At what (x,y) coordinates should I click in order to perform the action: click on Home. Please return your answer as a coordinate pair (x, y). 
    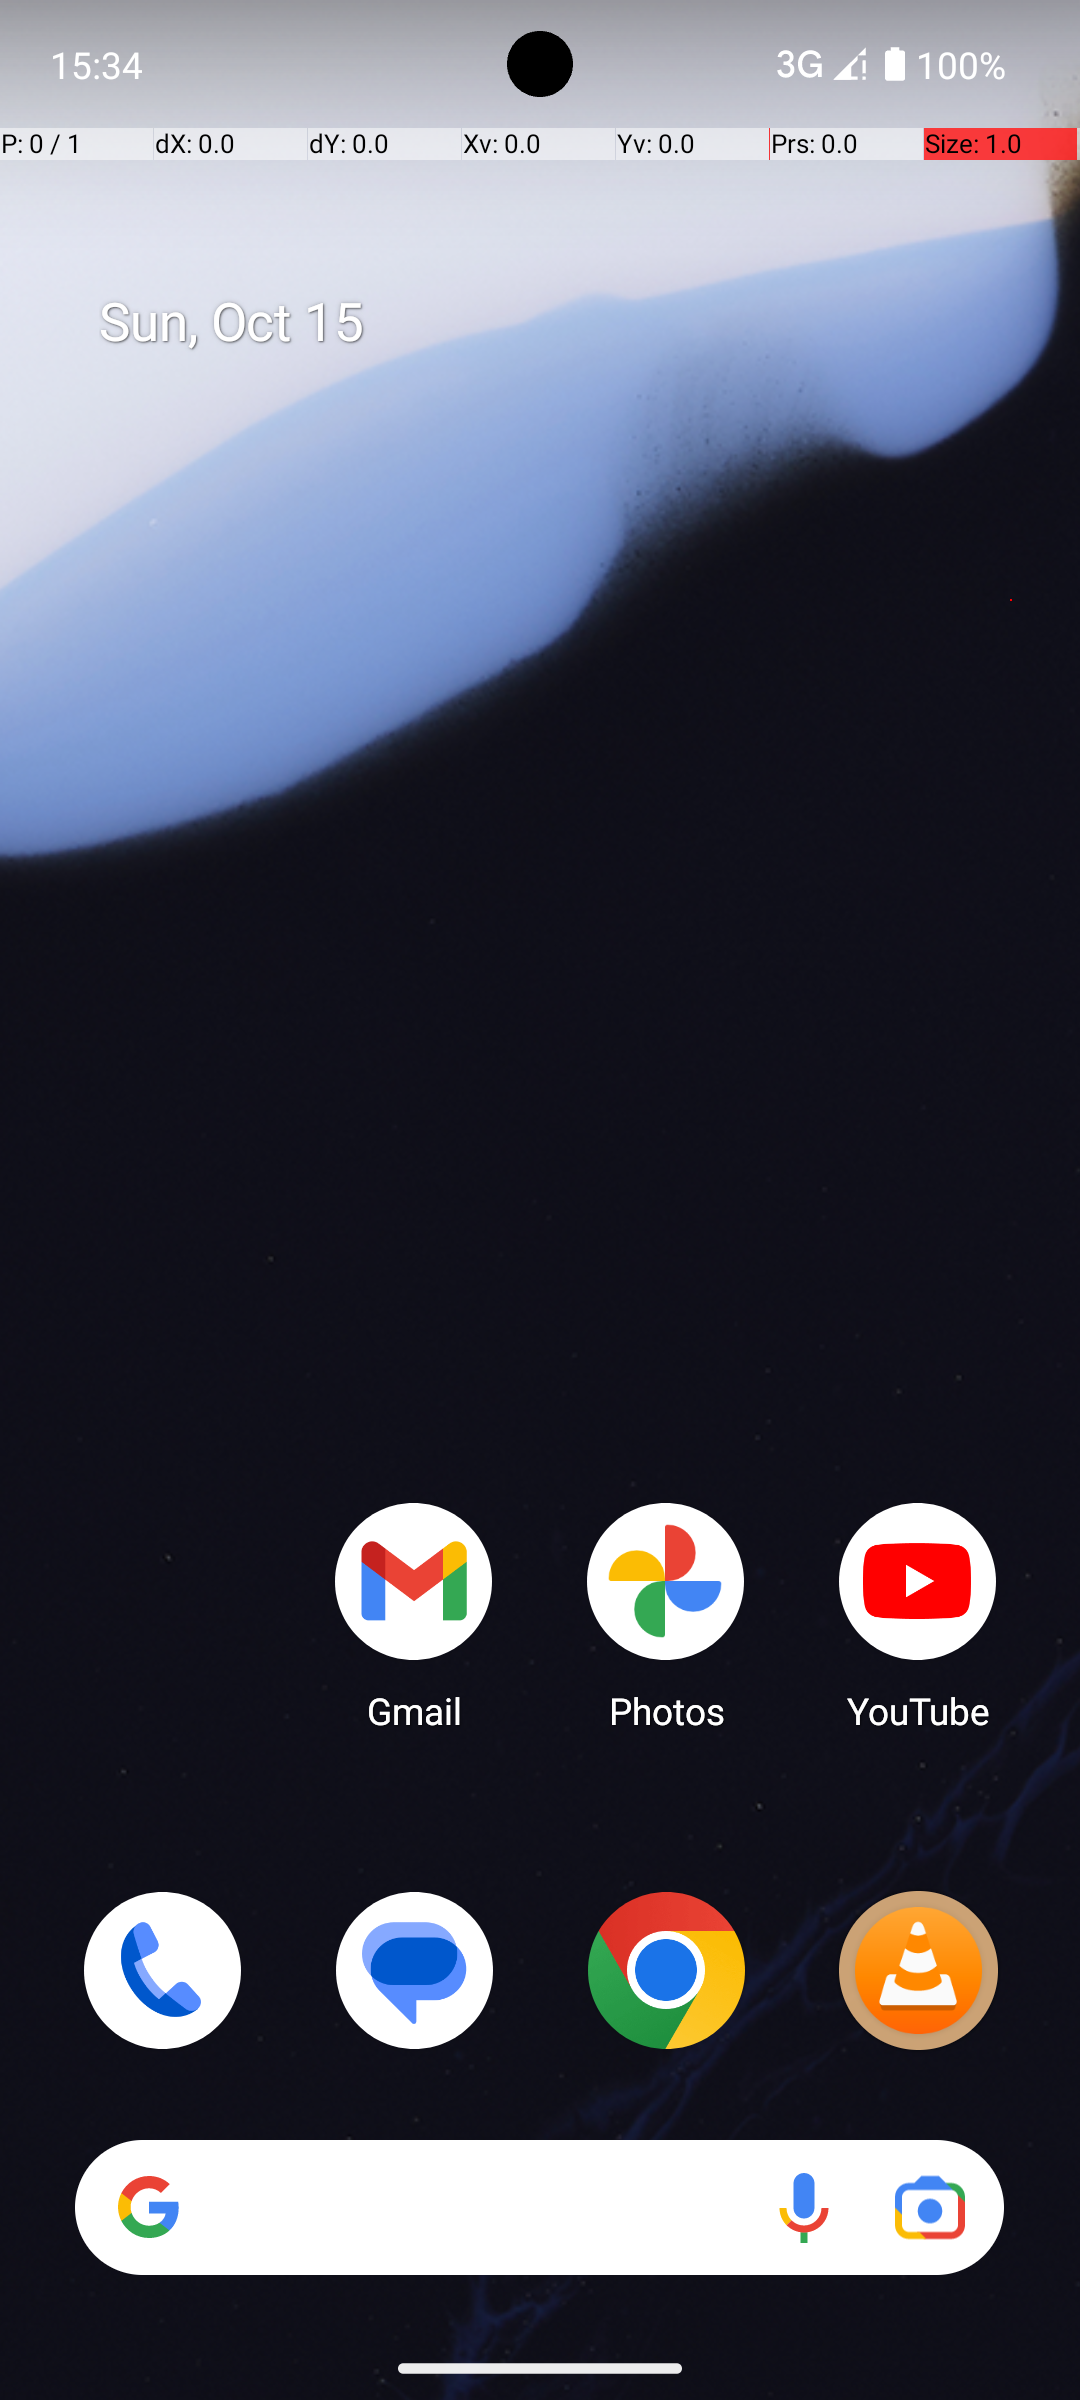
    Looking at the image, I should click on (540, 1232).